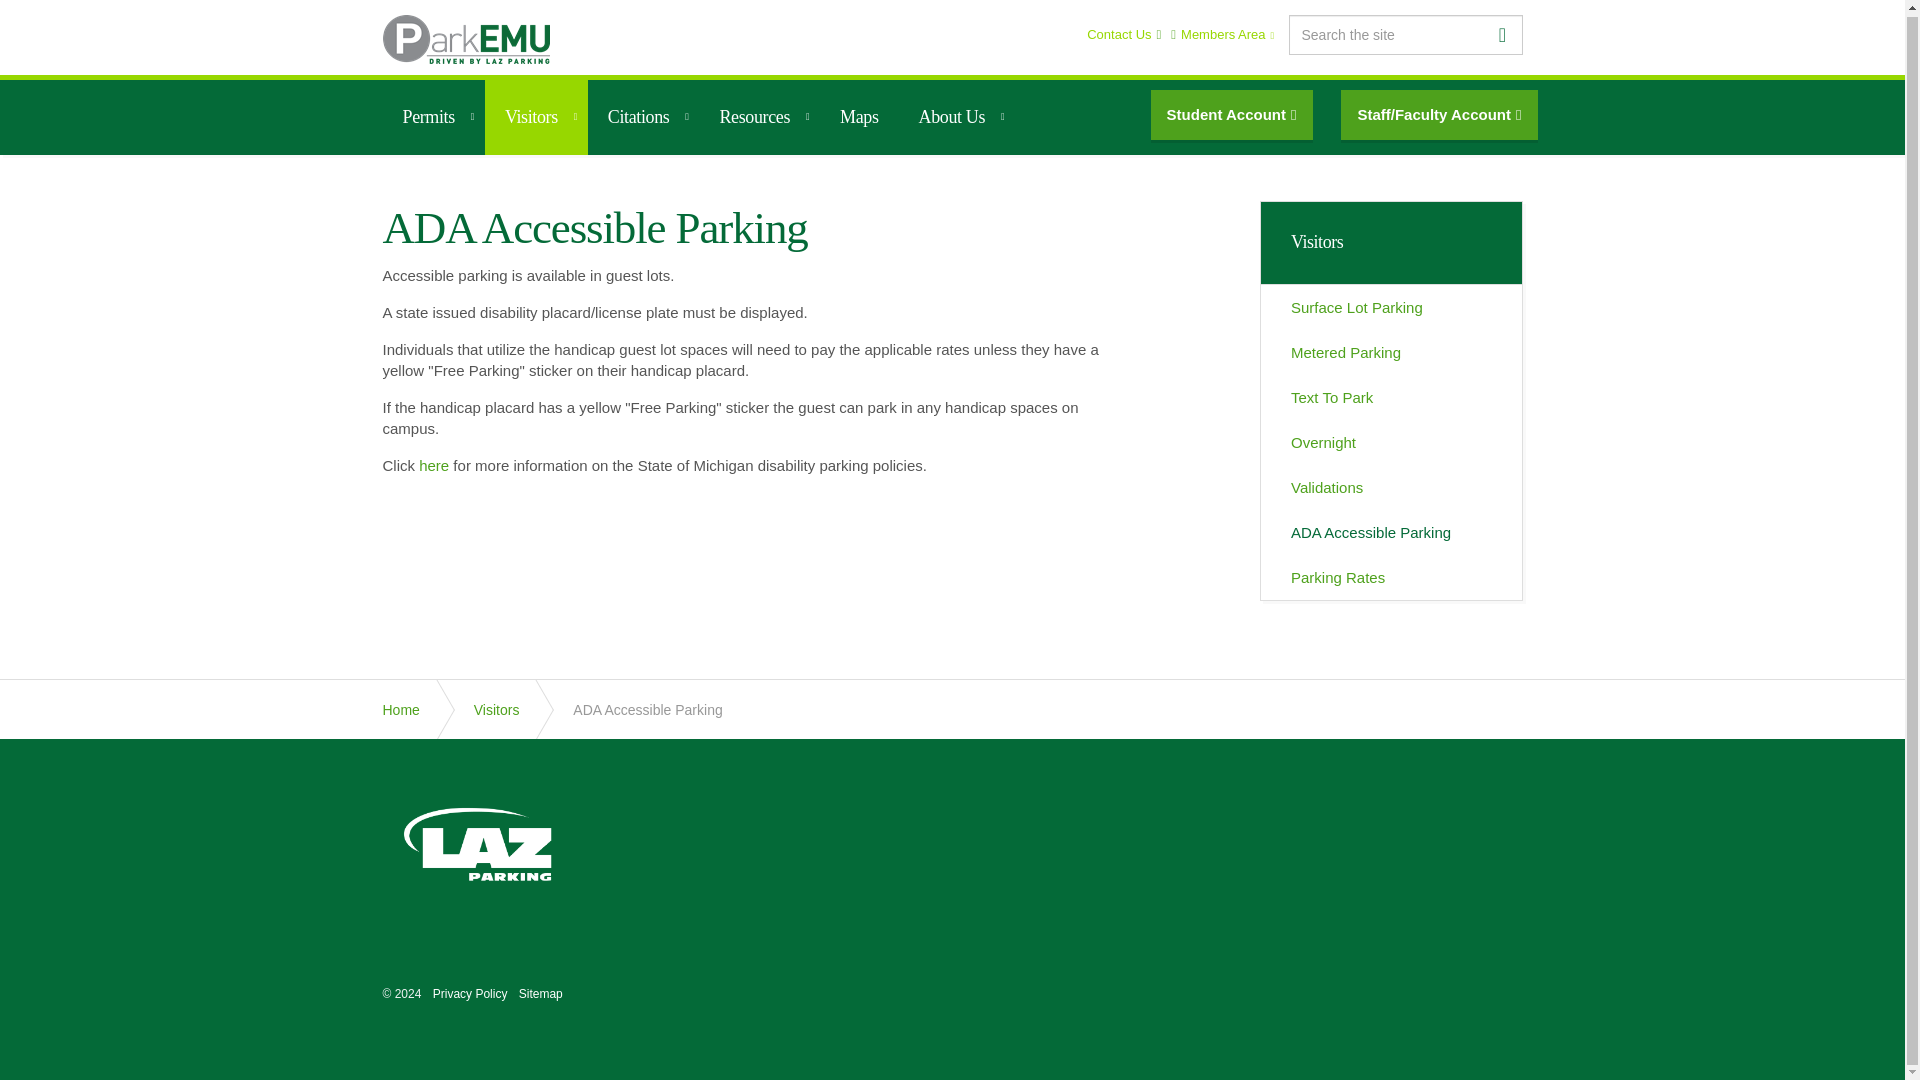 This screenshot has height=1080, width=1920. Describe the element at coordinates (758, 115) in the screenshot. I see `Resources` at that location.